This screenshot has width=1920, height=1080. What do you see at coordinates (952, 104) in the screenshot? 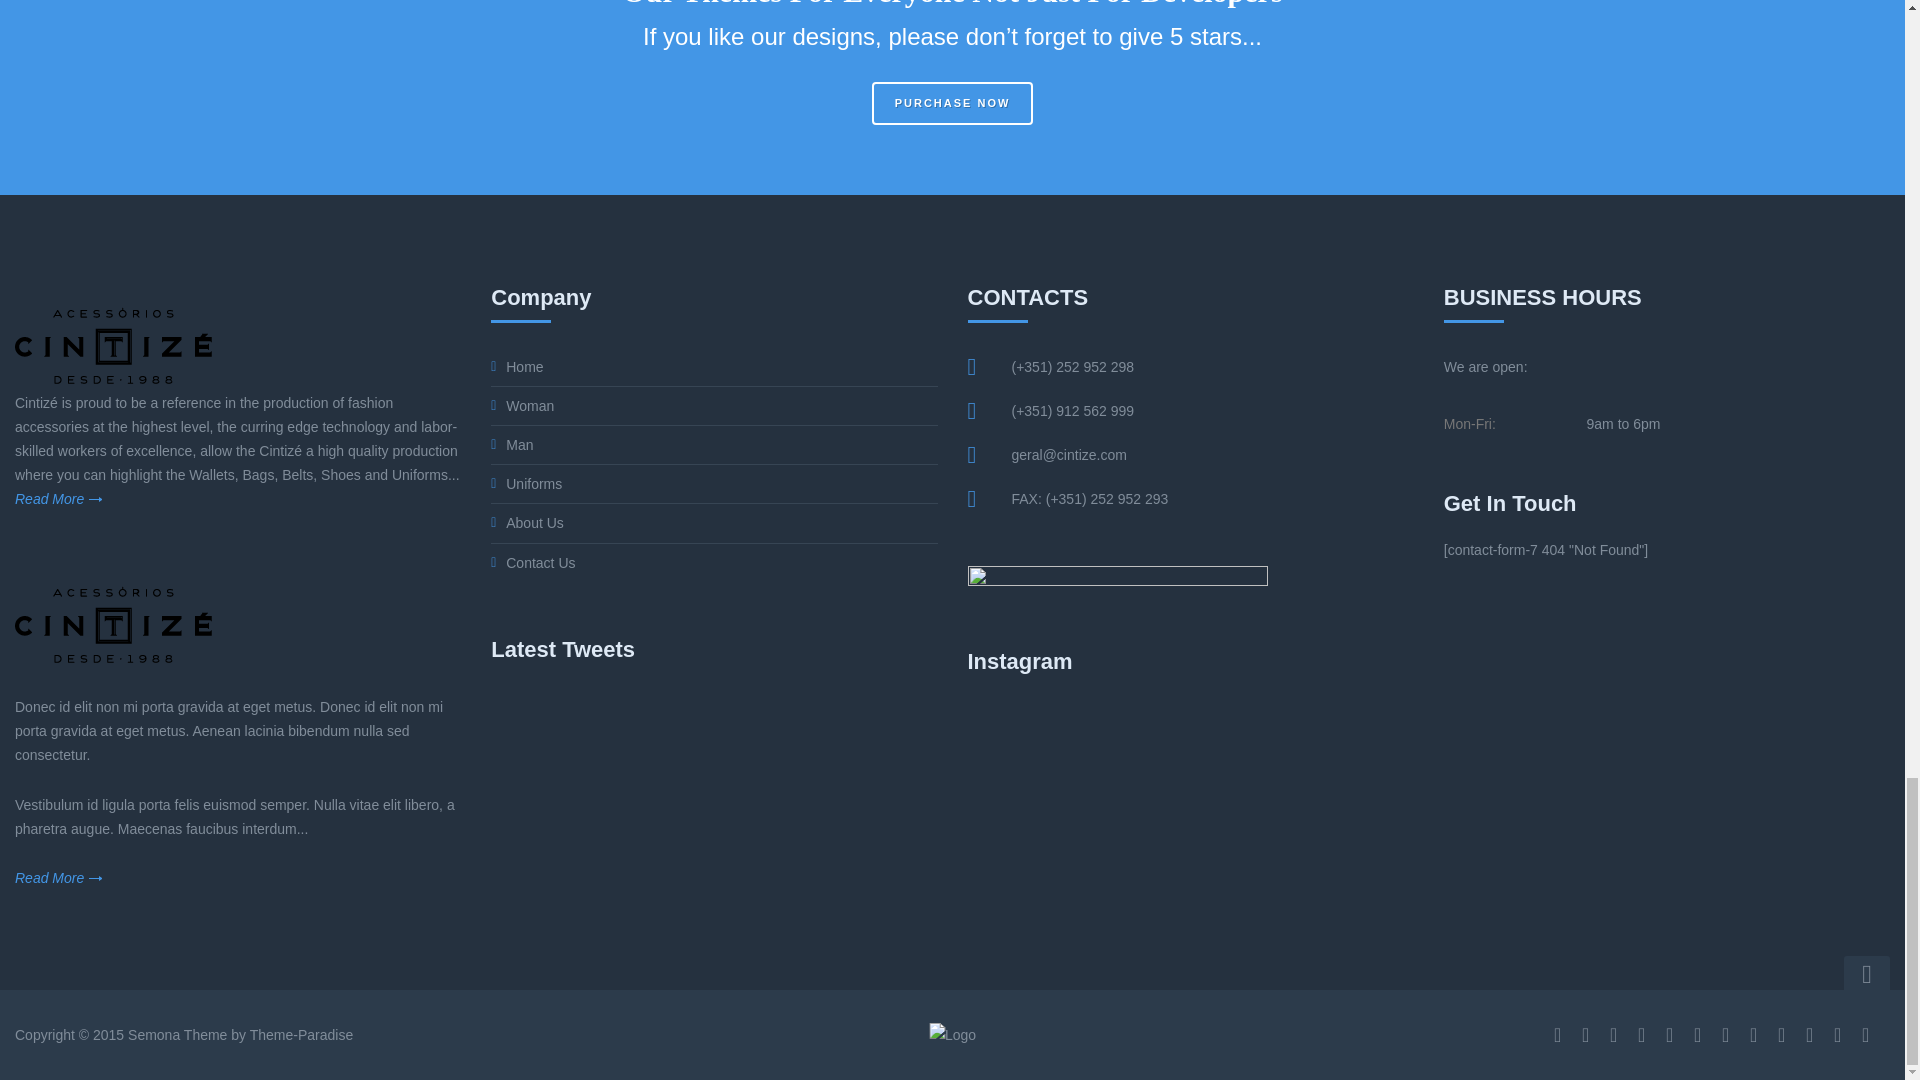
I see `Purchase now` at bounding box center [952, 104].